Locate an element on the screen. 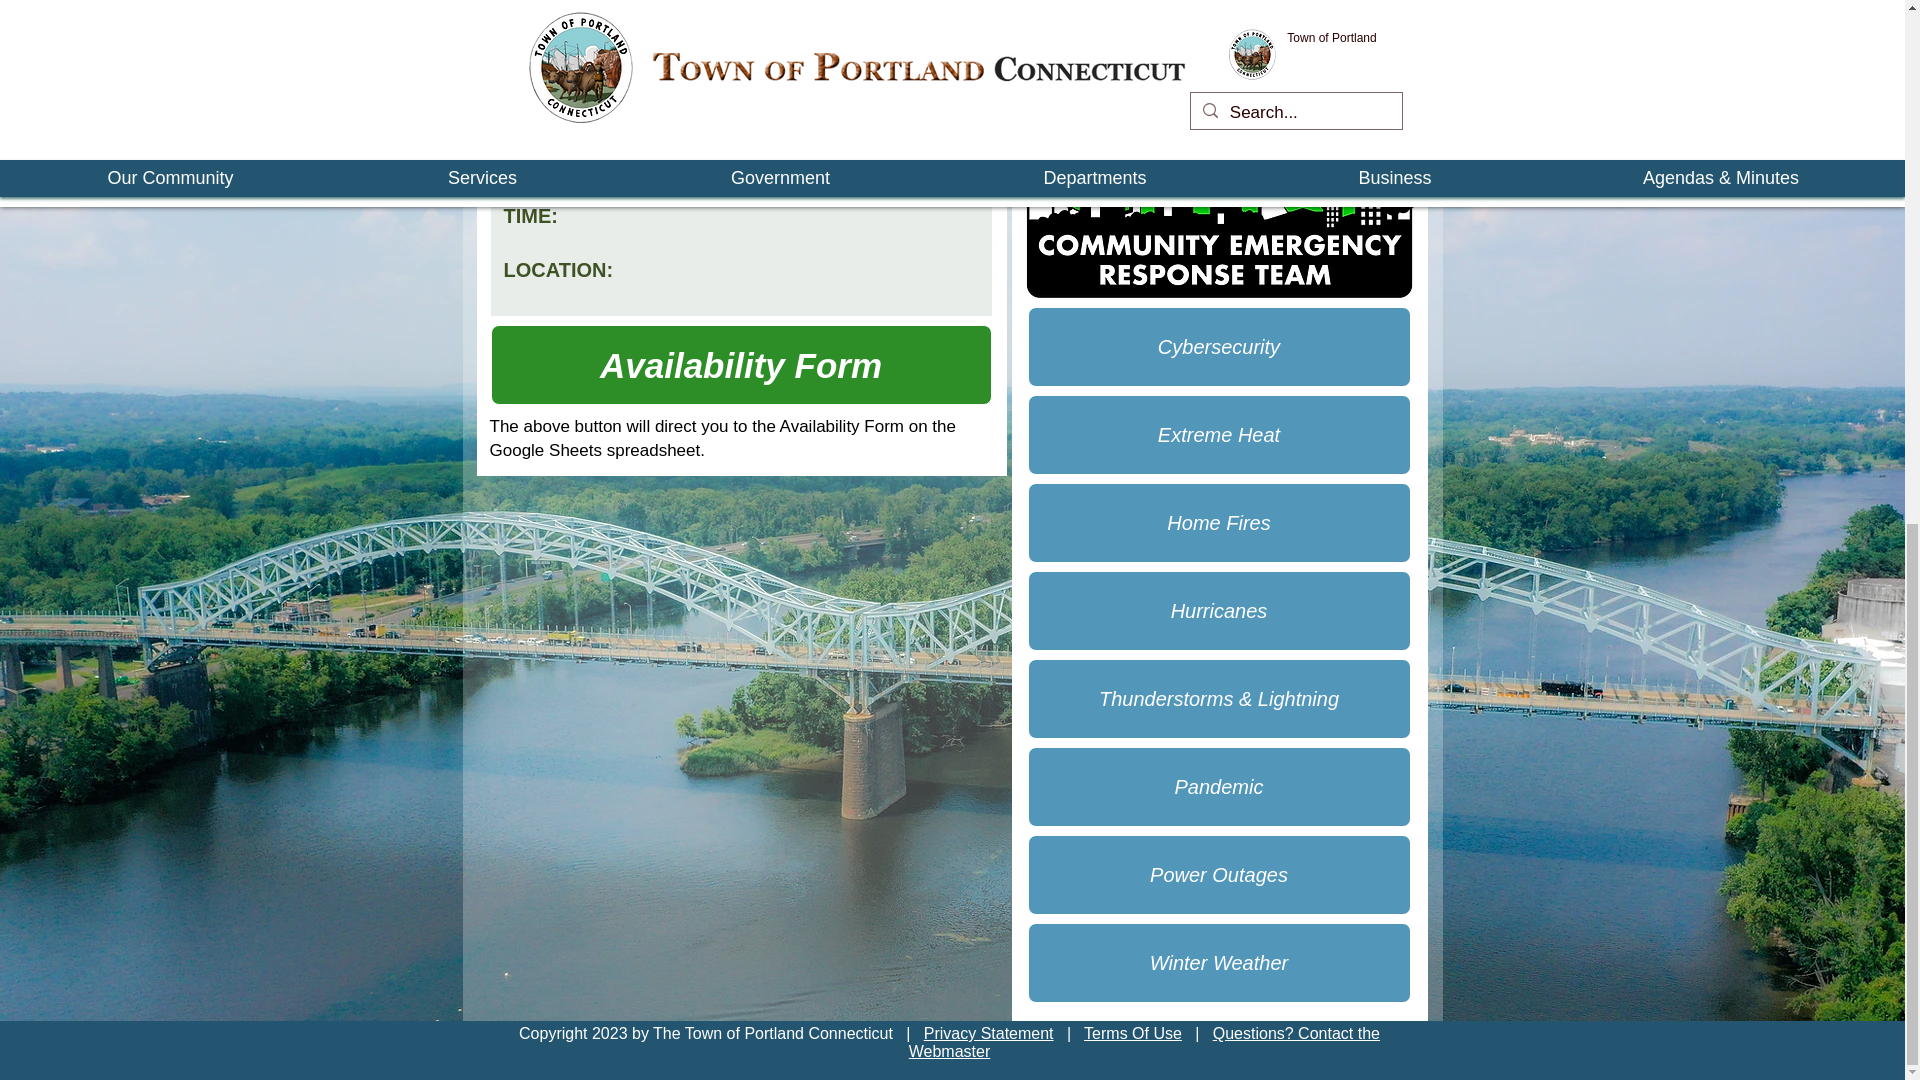  Pandemic is located at coordinates (1219, 787).